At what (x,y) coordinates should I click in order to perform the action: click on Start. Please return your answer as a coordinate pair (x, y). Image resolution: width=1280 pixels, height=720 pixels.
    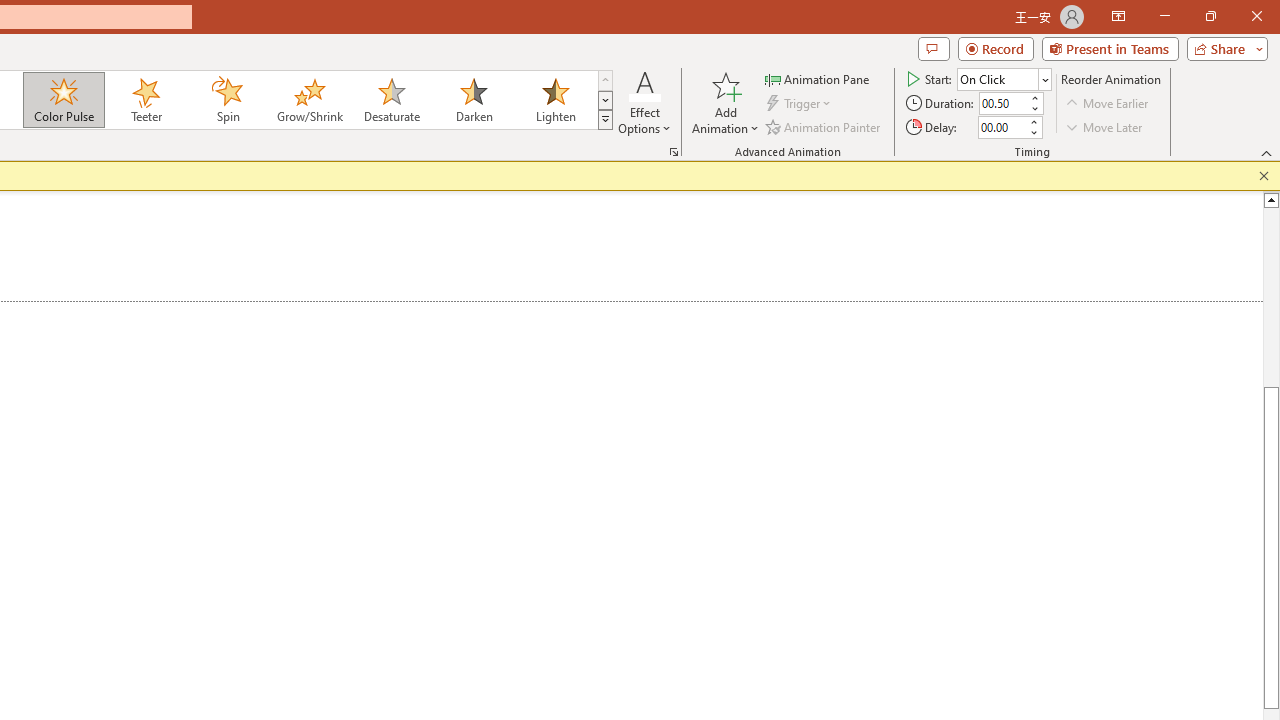
    Looking at the image, I should click on (1004, 78).